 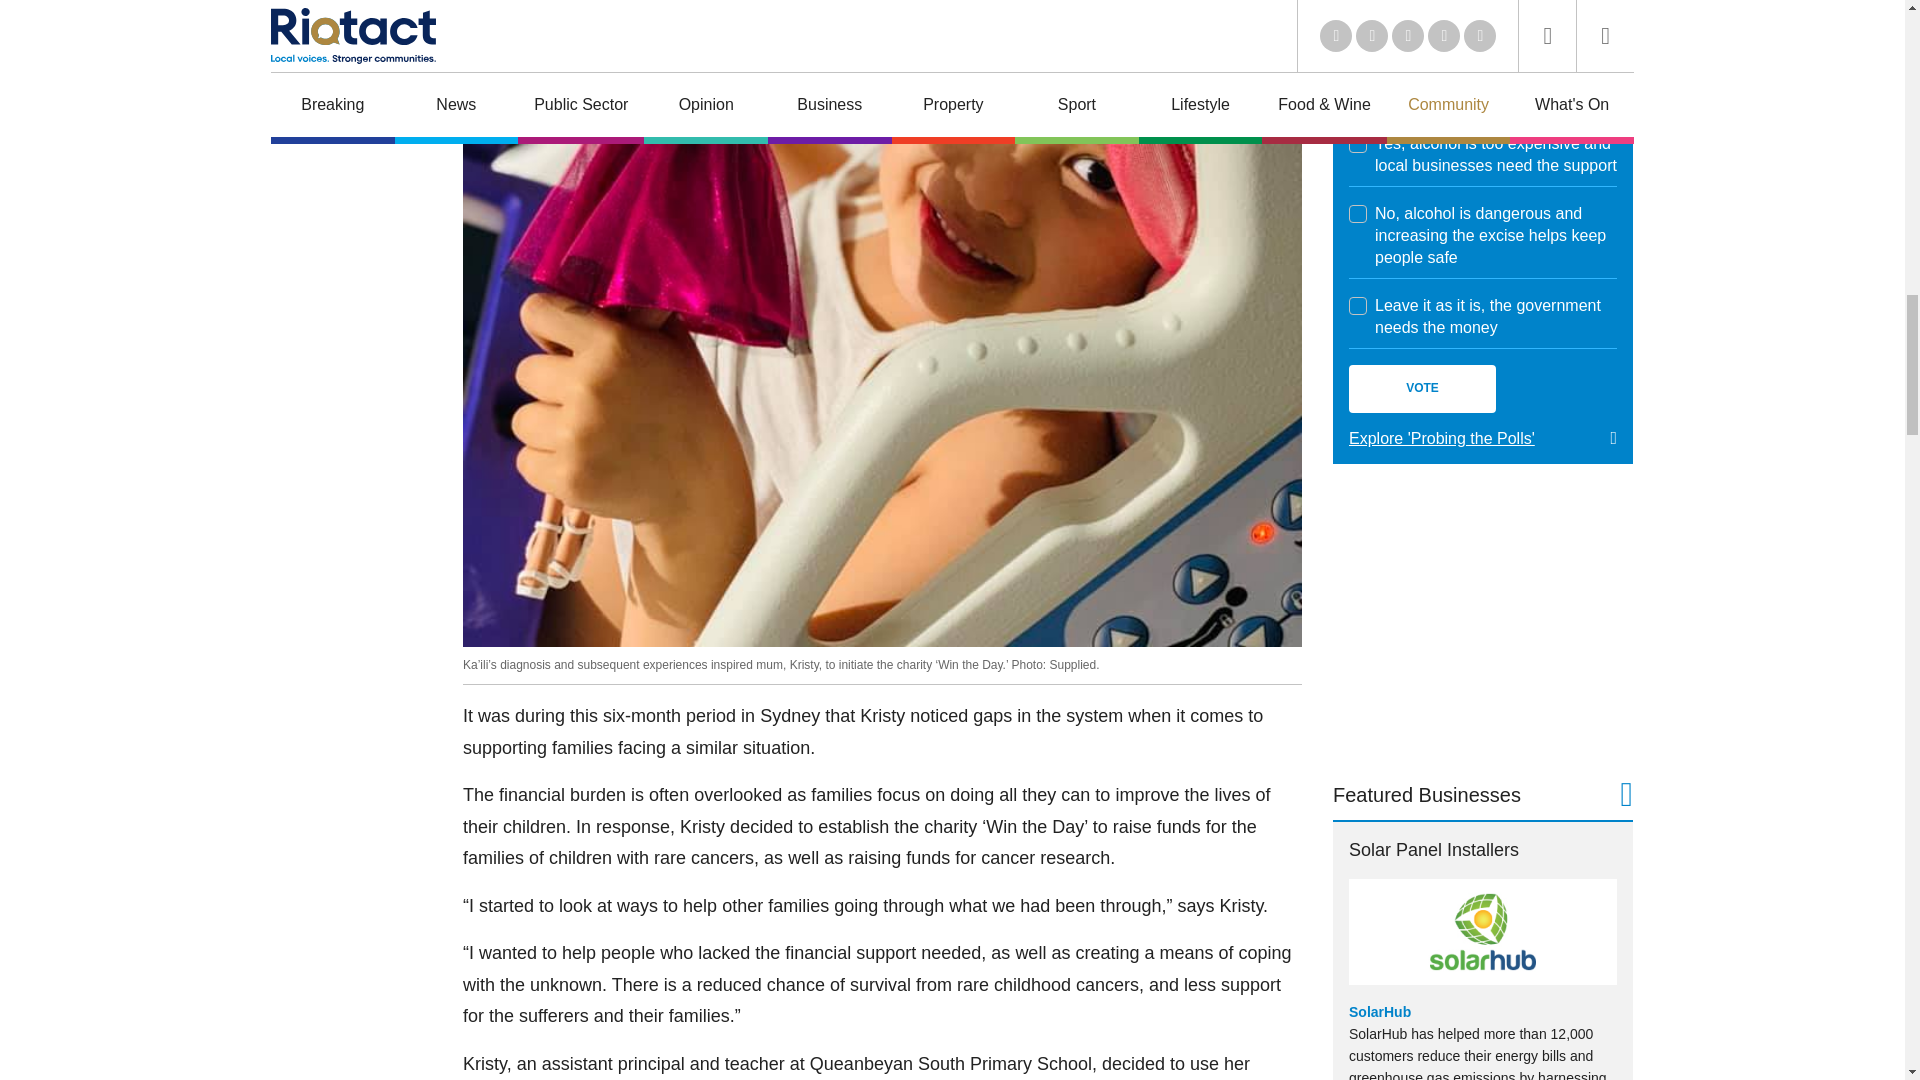 I want to click on 2047, so click(x=1358, y=214).